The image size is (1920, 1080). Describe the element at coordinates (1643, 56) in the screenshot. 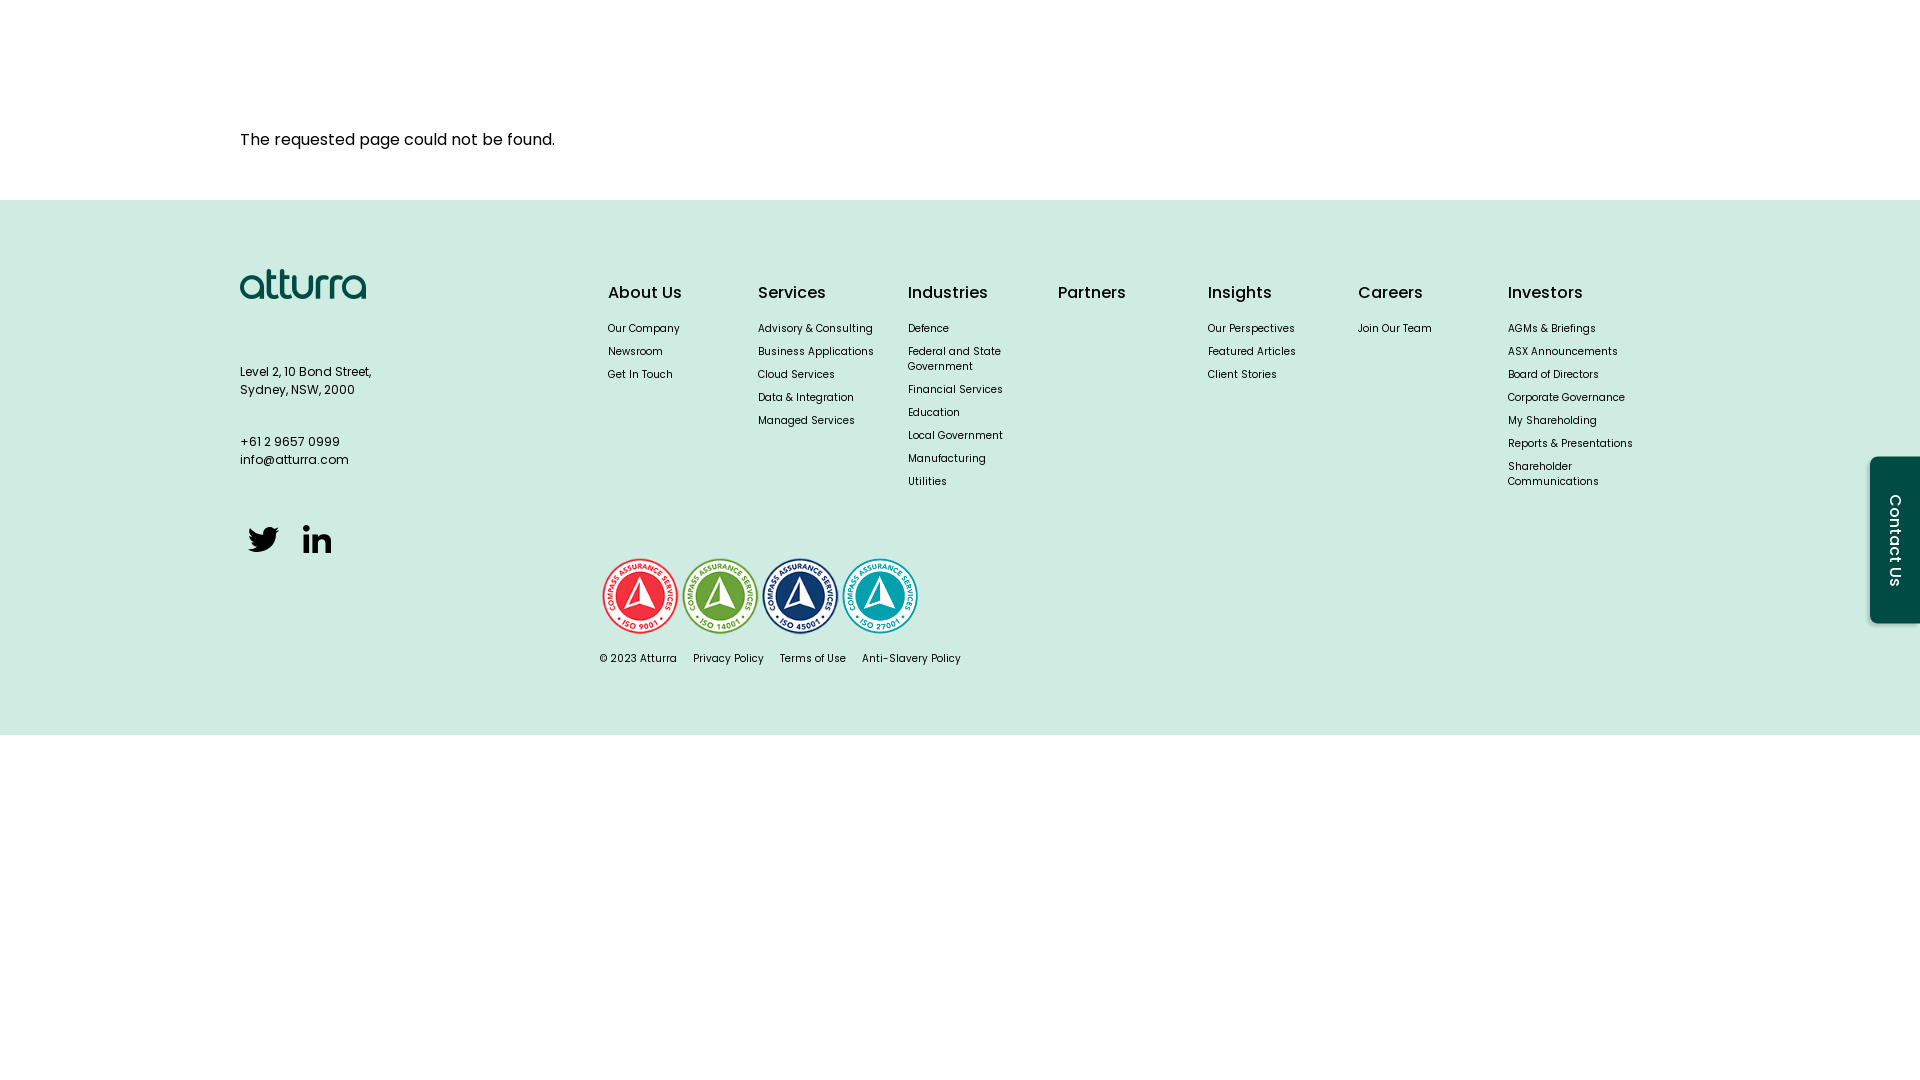

I see `About Us` at that location.